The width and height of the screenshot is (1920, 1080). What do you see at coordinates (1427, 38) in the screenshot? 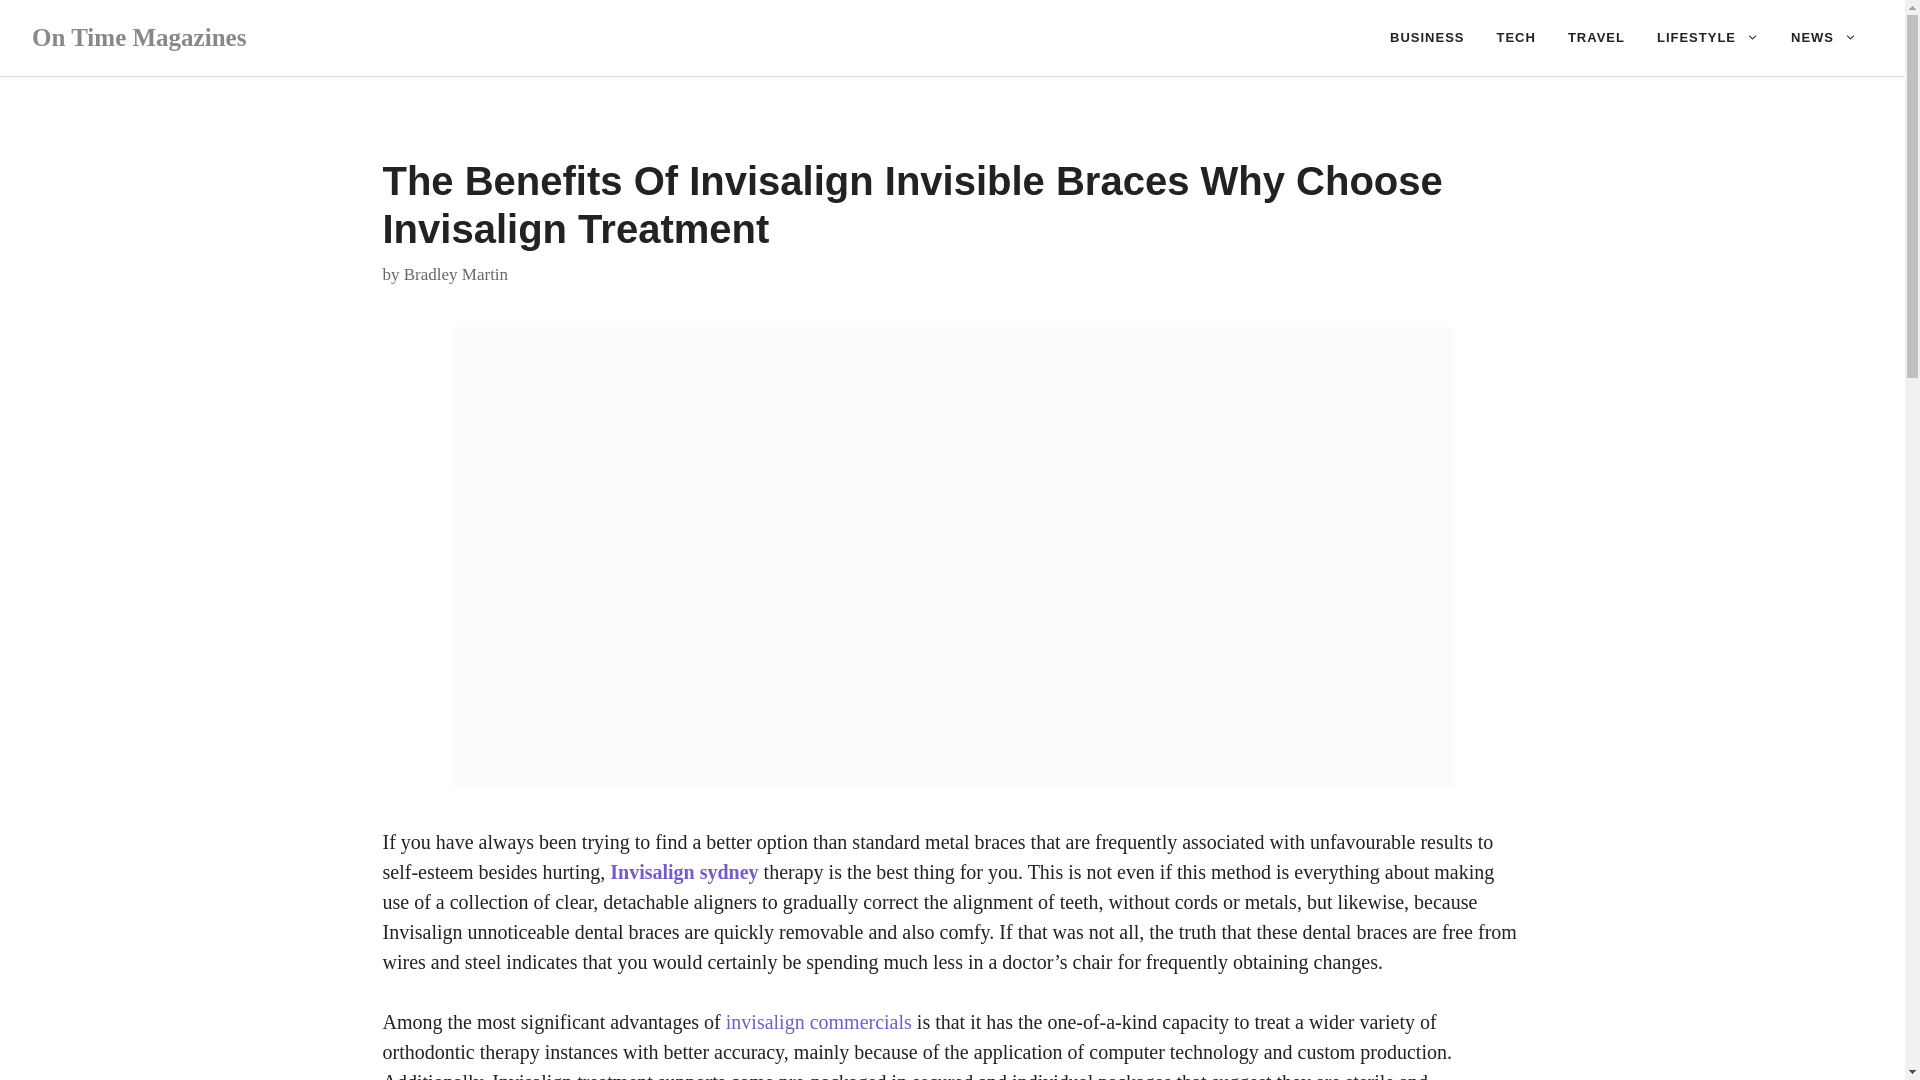
I see `BUSINESS` at bounding box center [1427, 38].